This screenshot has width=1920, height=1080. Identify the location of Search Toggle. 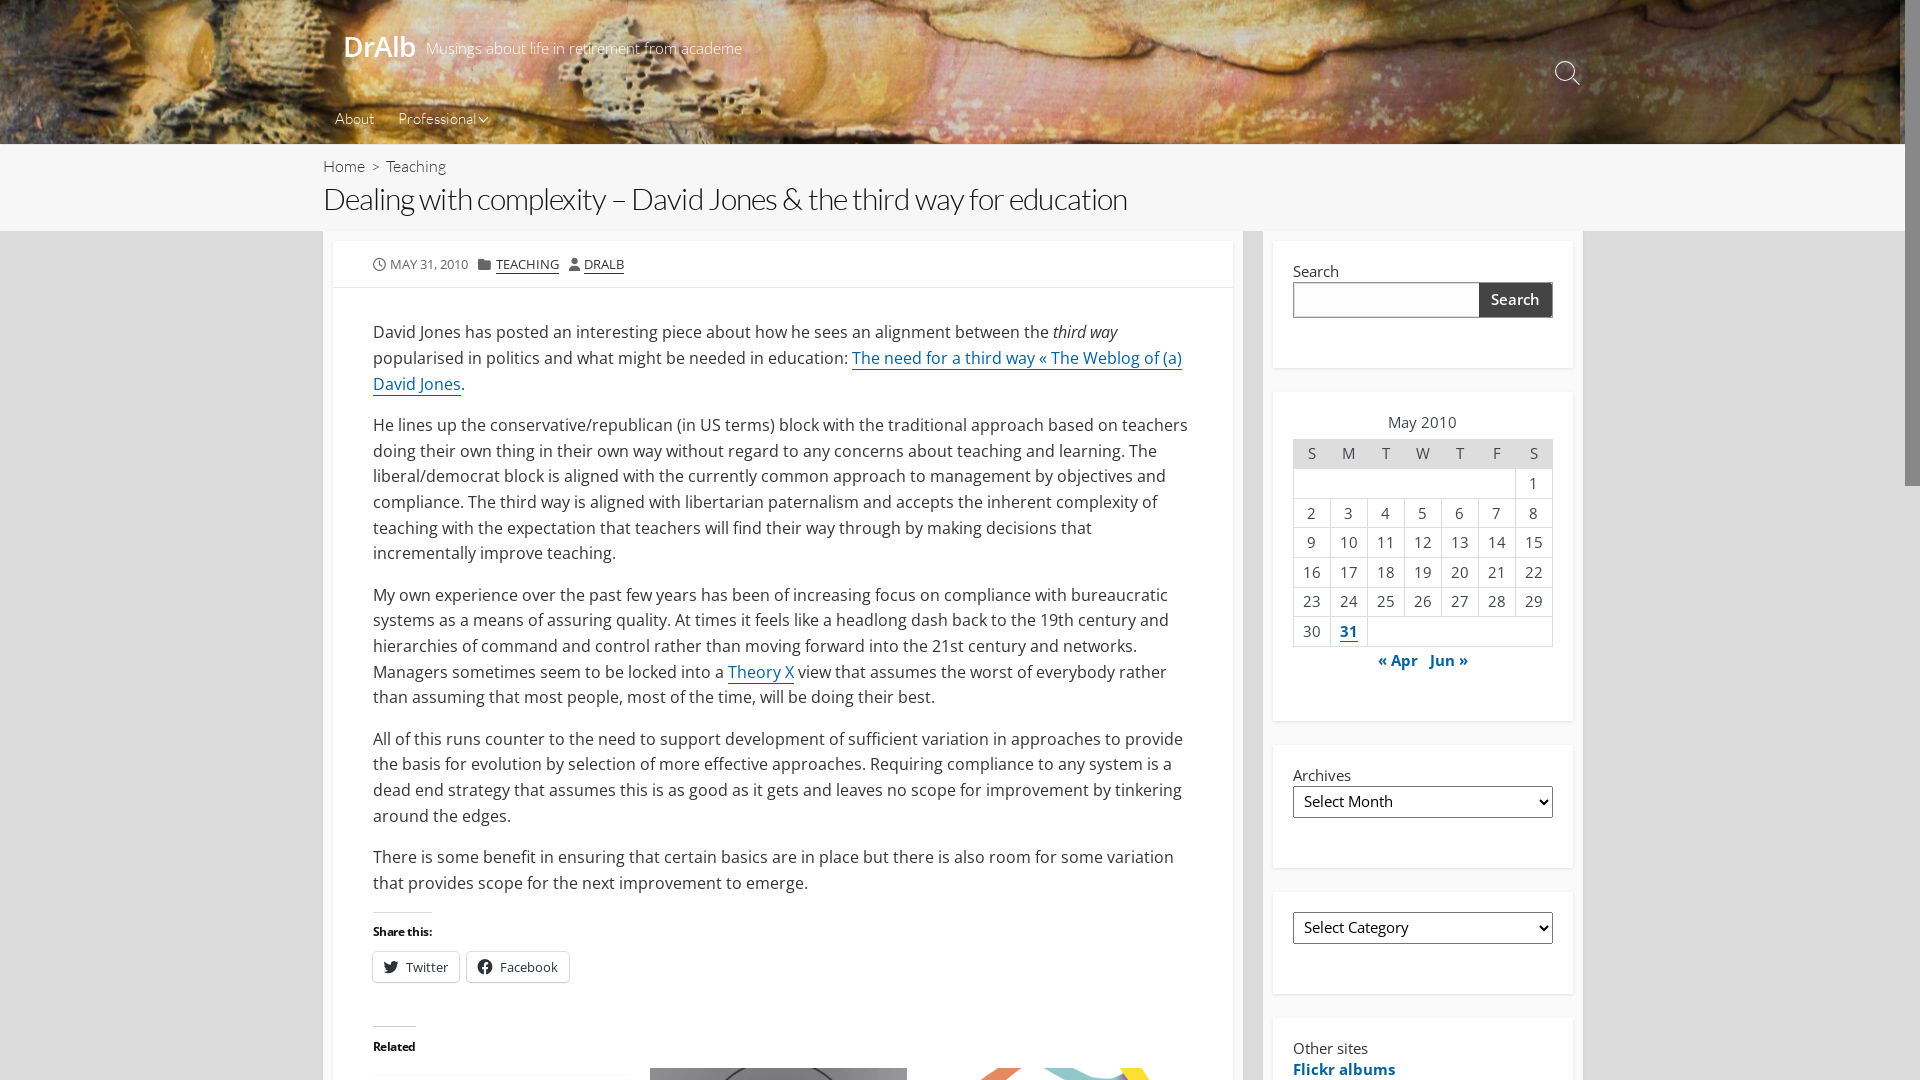
(1567, 72).